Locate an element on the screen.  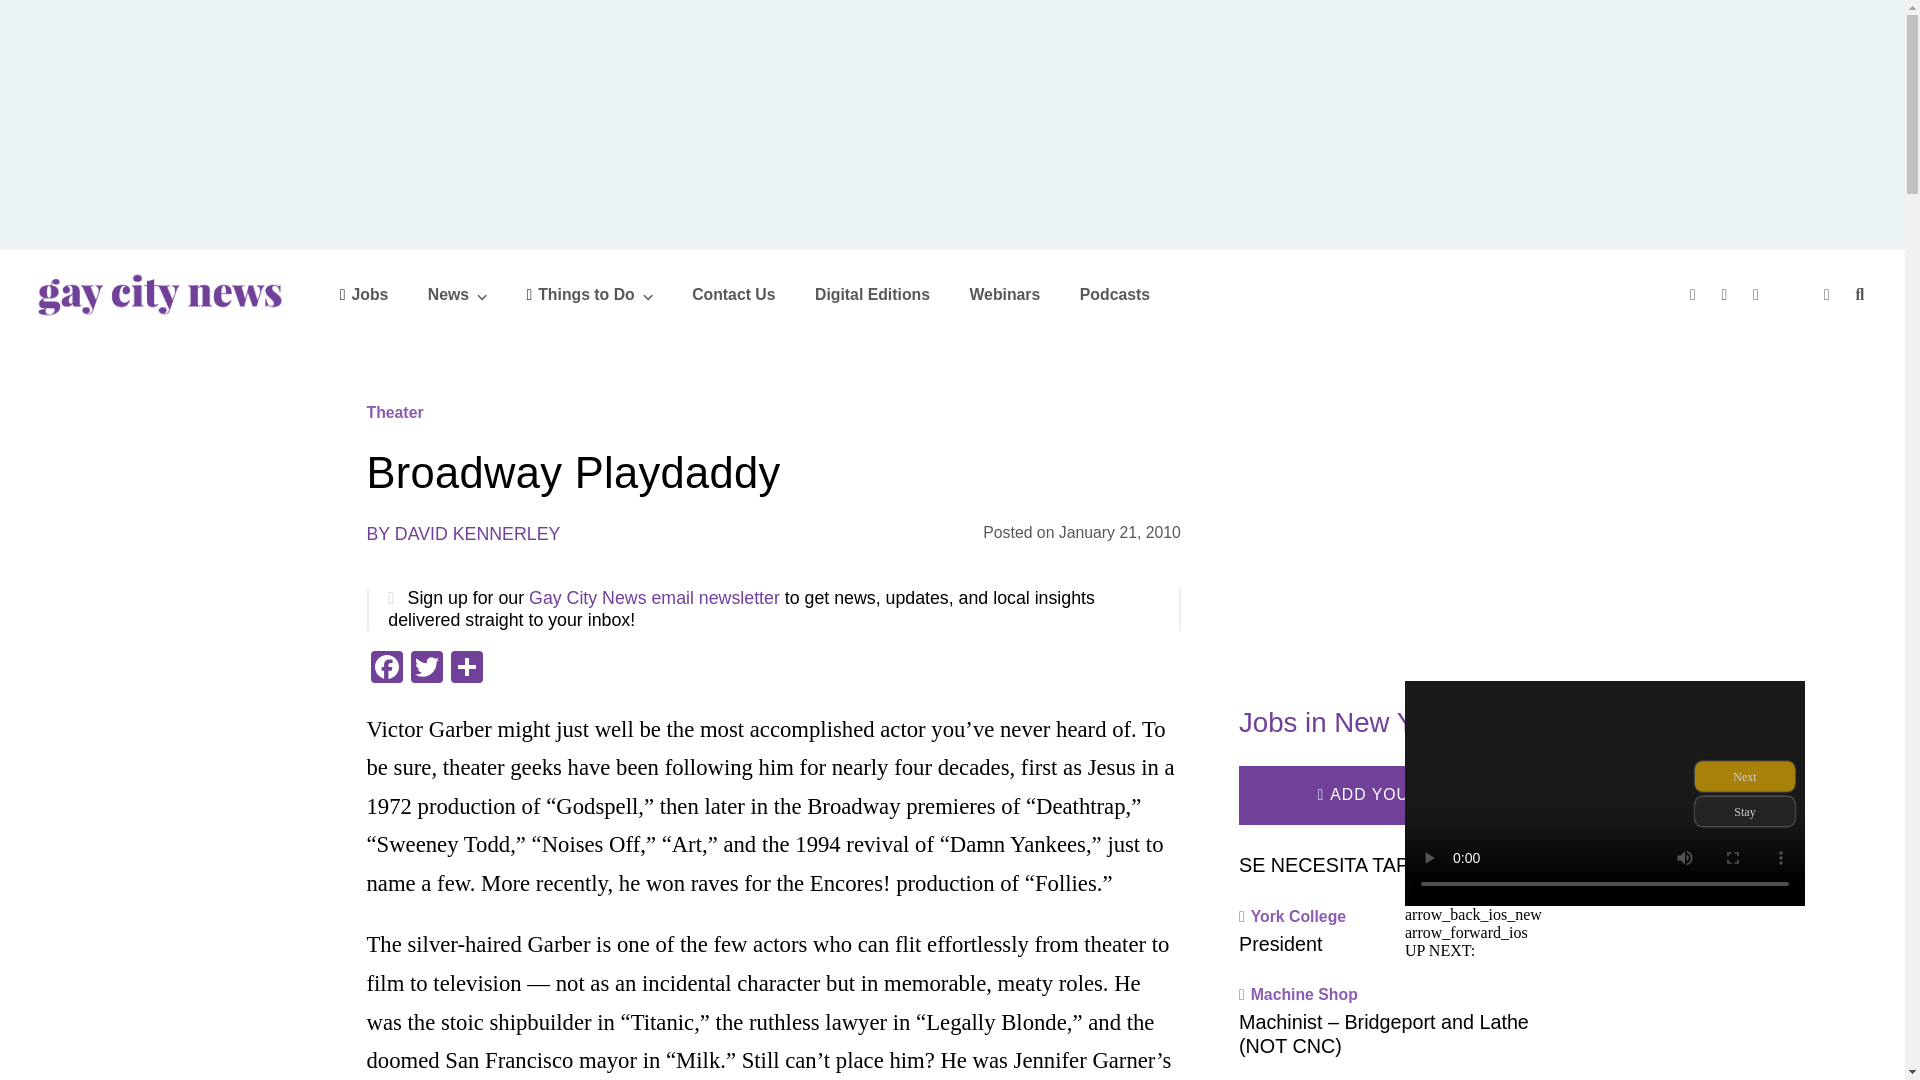
Digital Editions is located at coordinates (872, 294).